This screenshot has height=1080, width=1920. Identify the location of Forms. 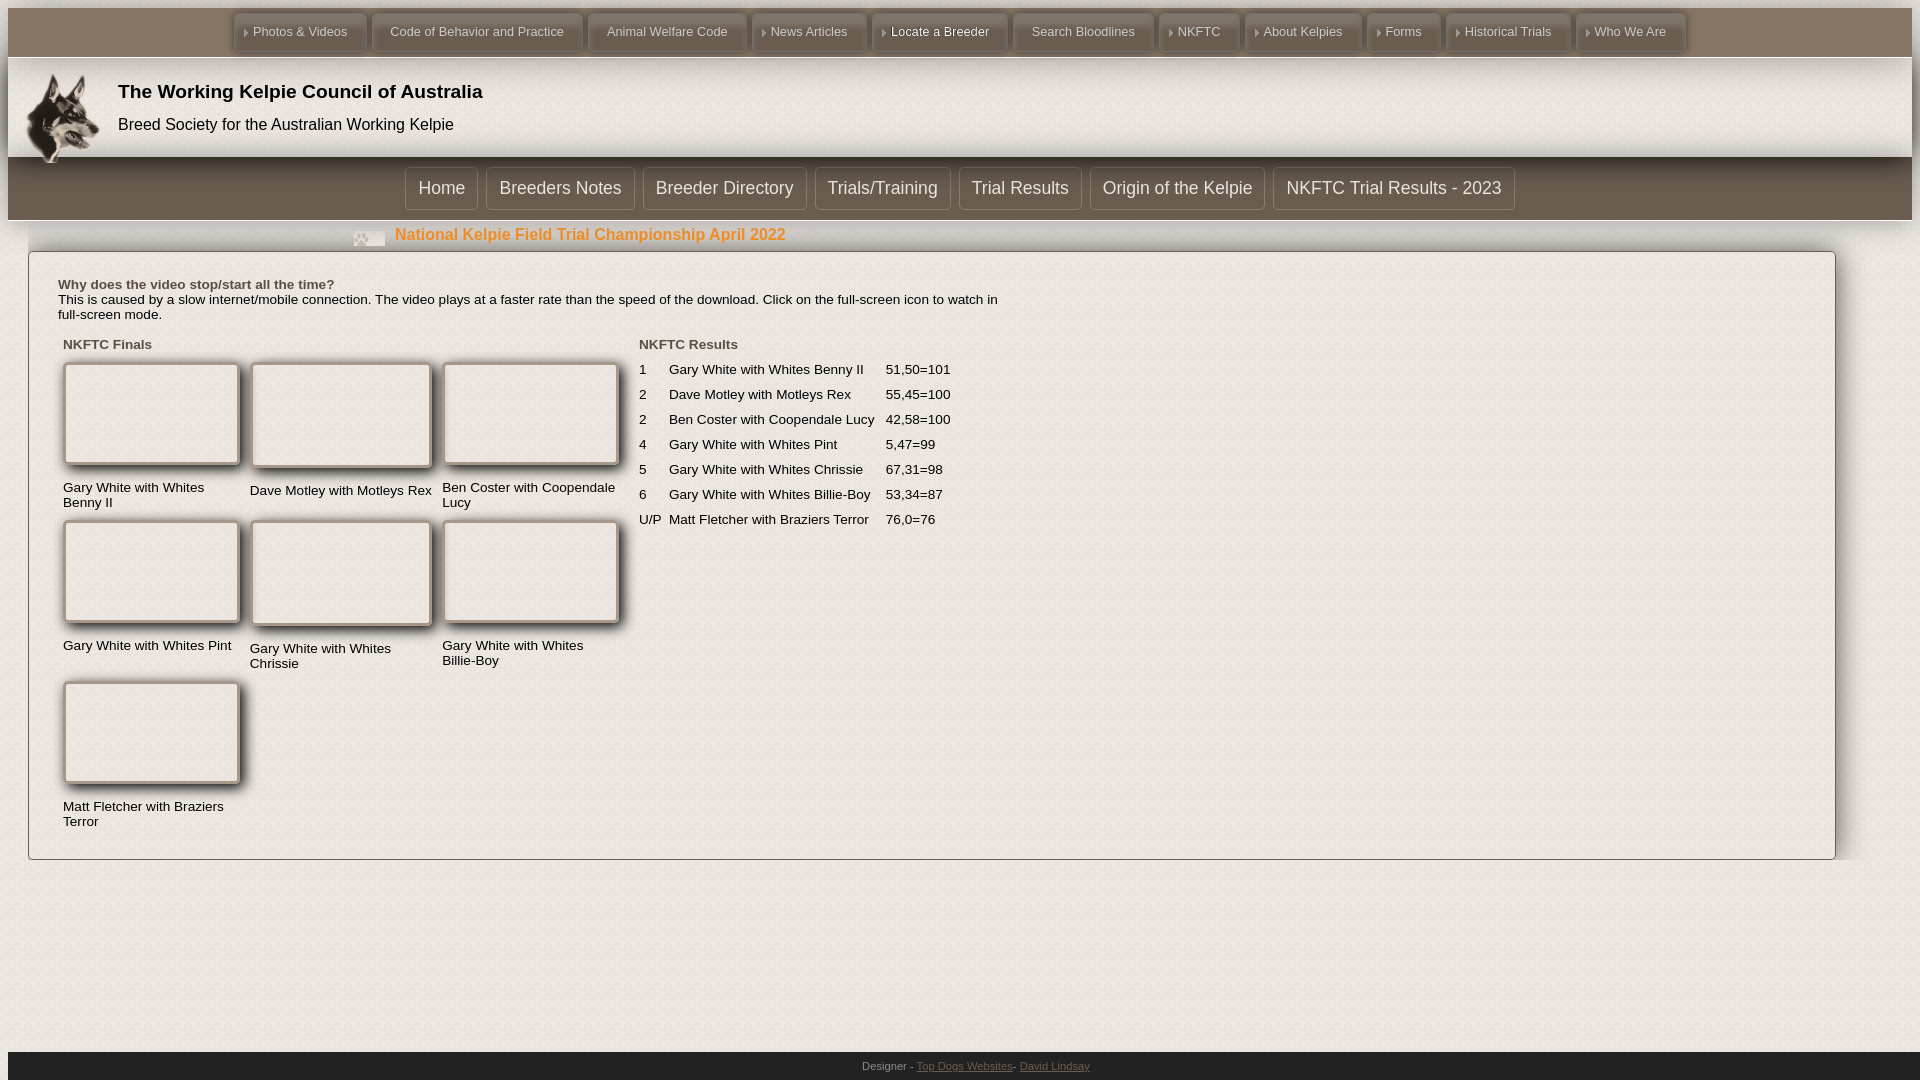
(1404, 32).